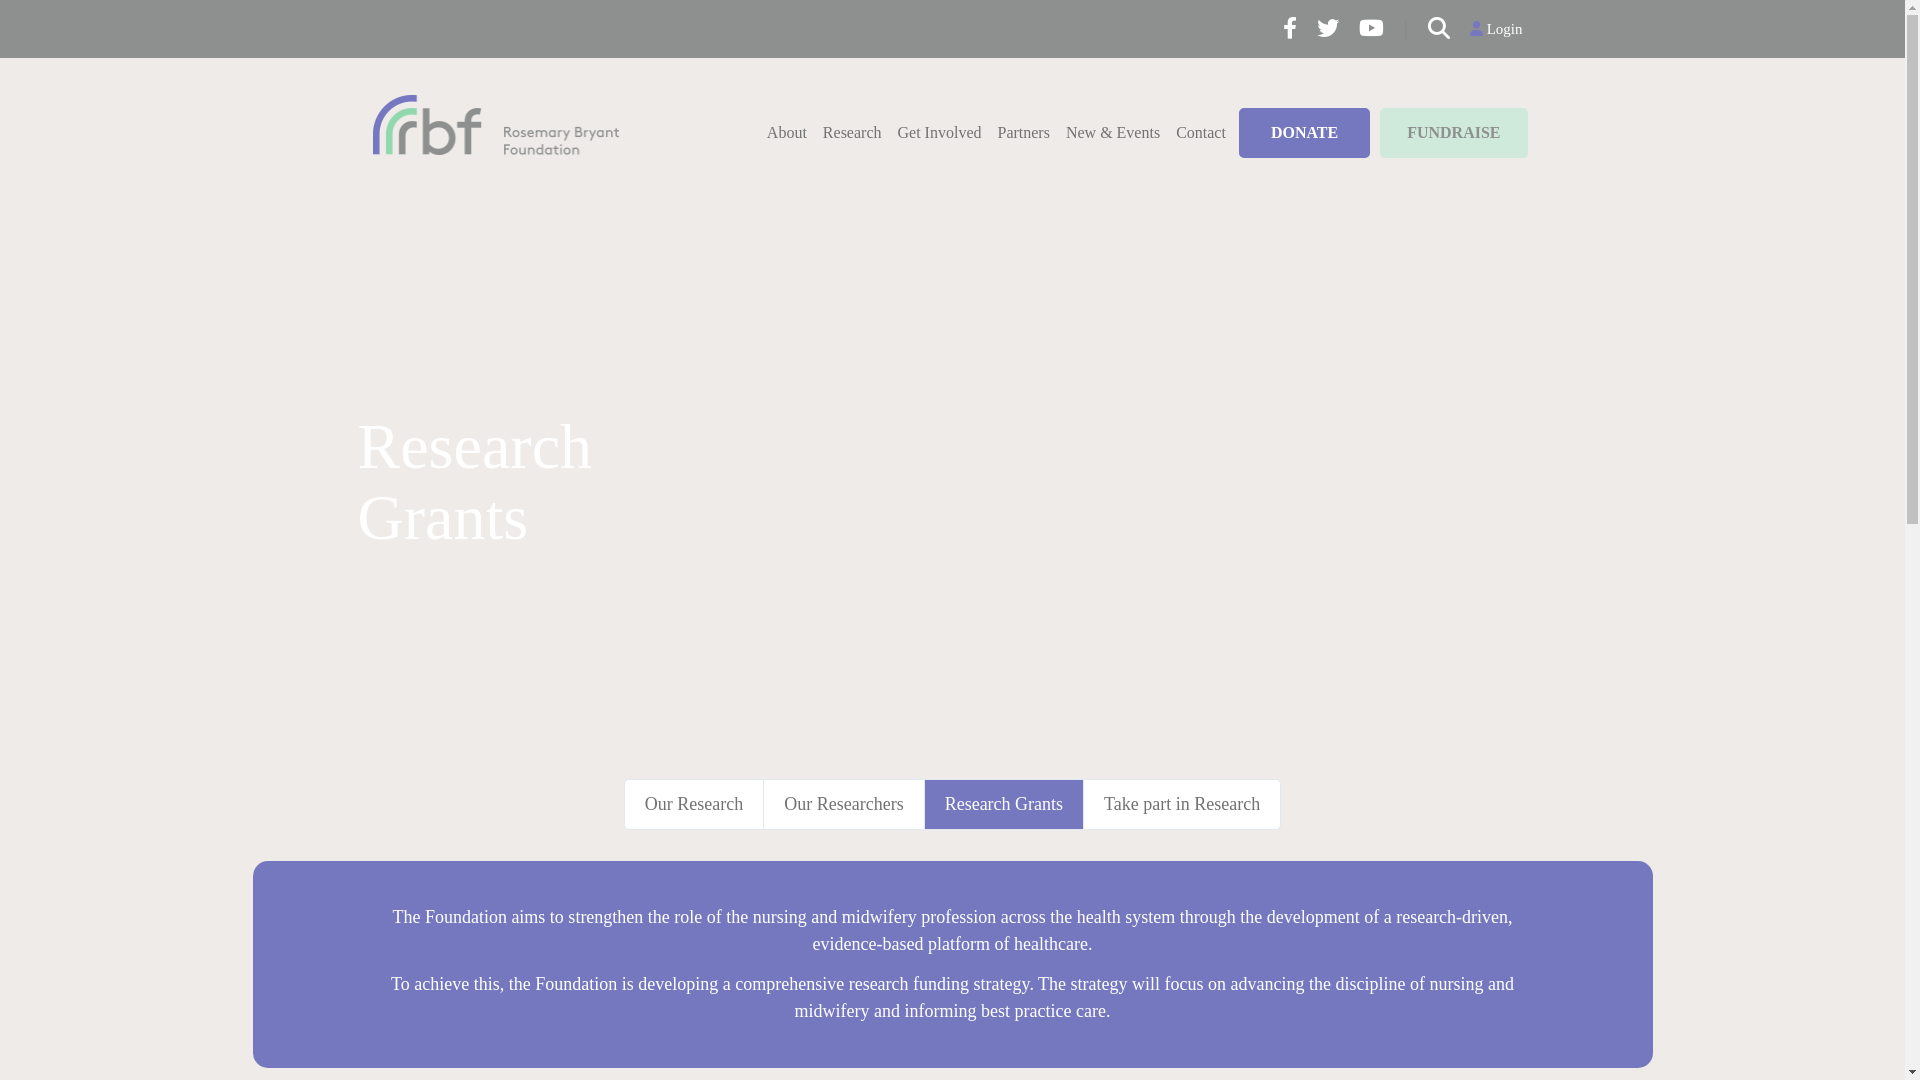 The width and height of the screenshot is (1920, 1080). What do you see at coordinates (940, 132) in the screenshot?
I see `Get Involved` at bounding box center [940, 132].